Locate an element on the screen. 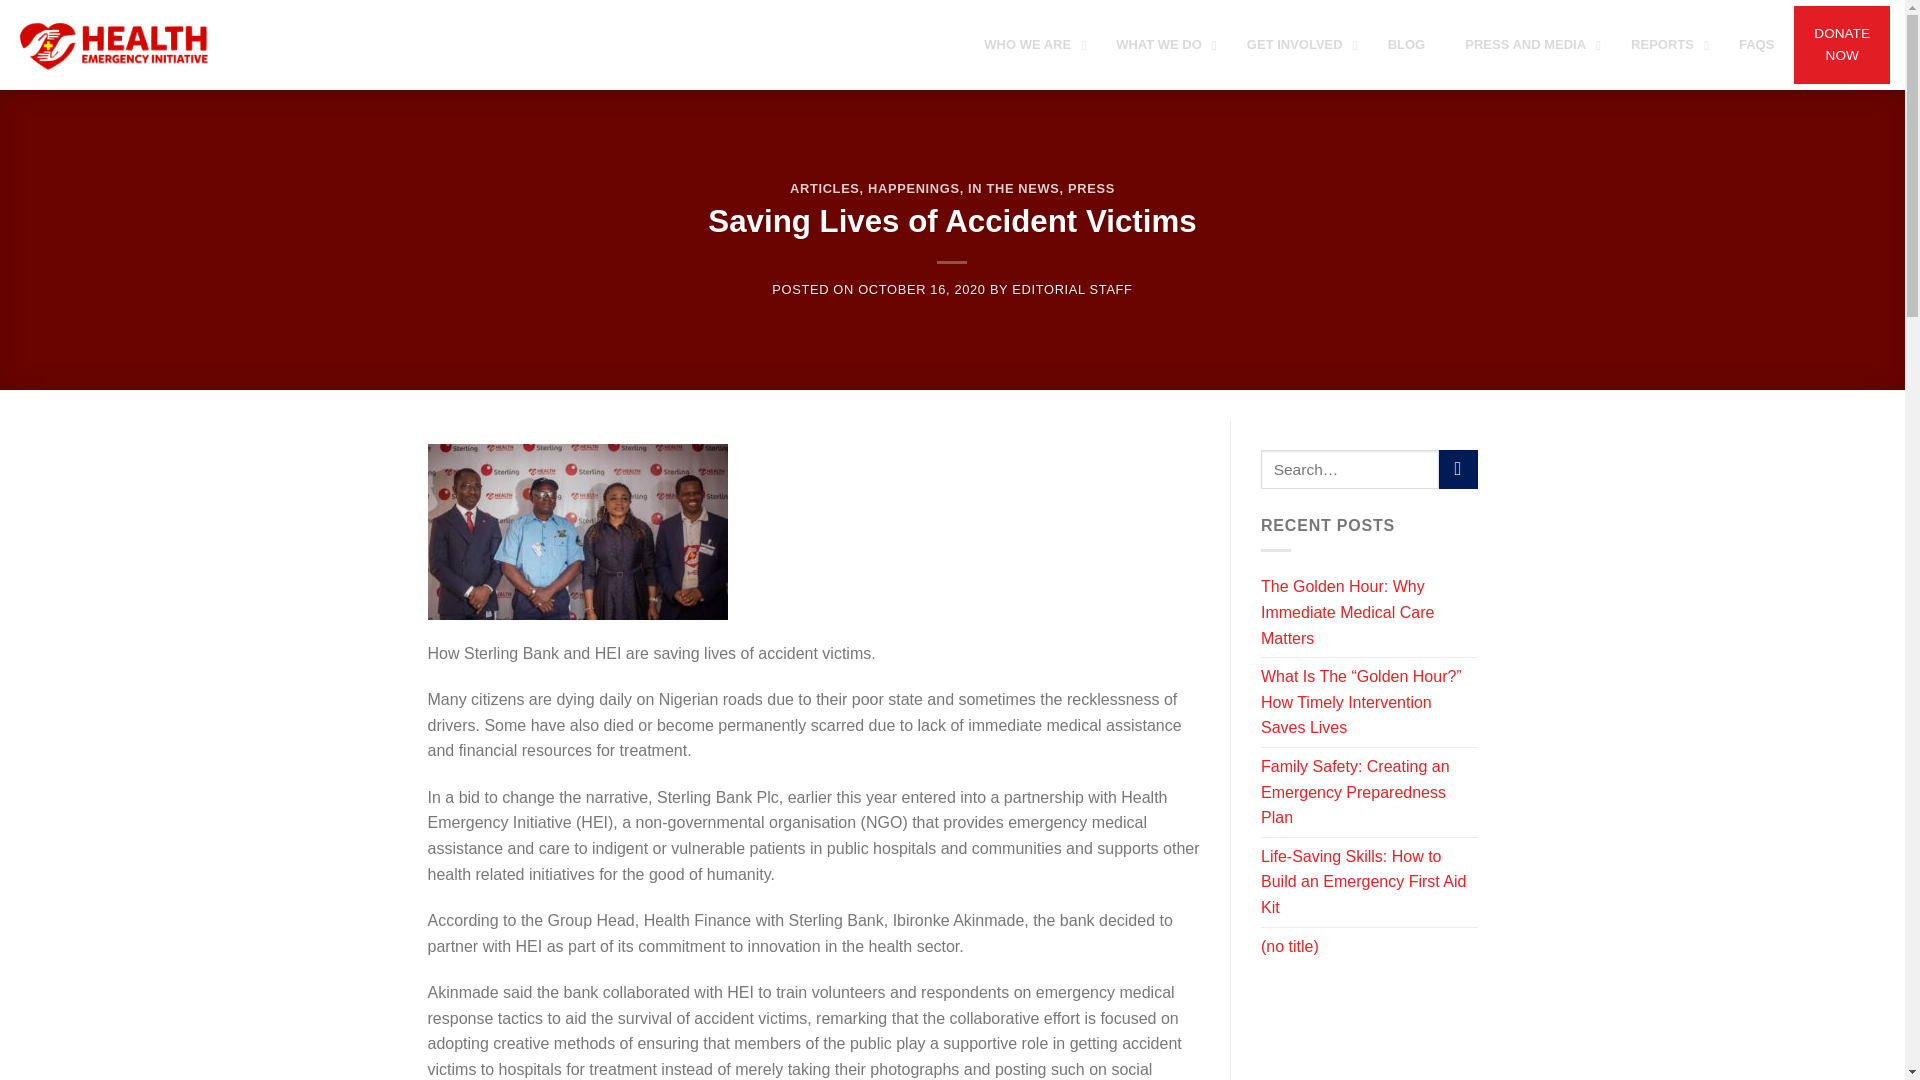  FAQS is located at coordinates (1756, 45).